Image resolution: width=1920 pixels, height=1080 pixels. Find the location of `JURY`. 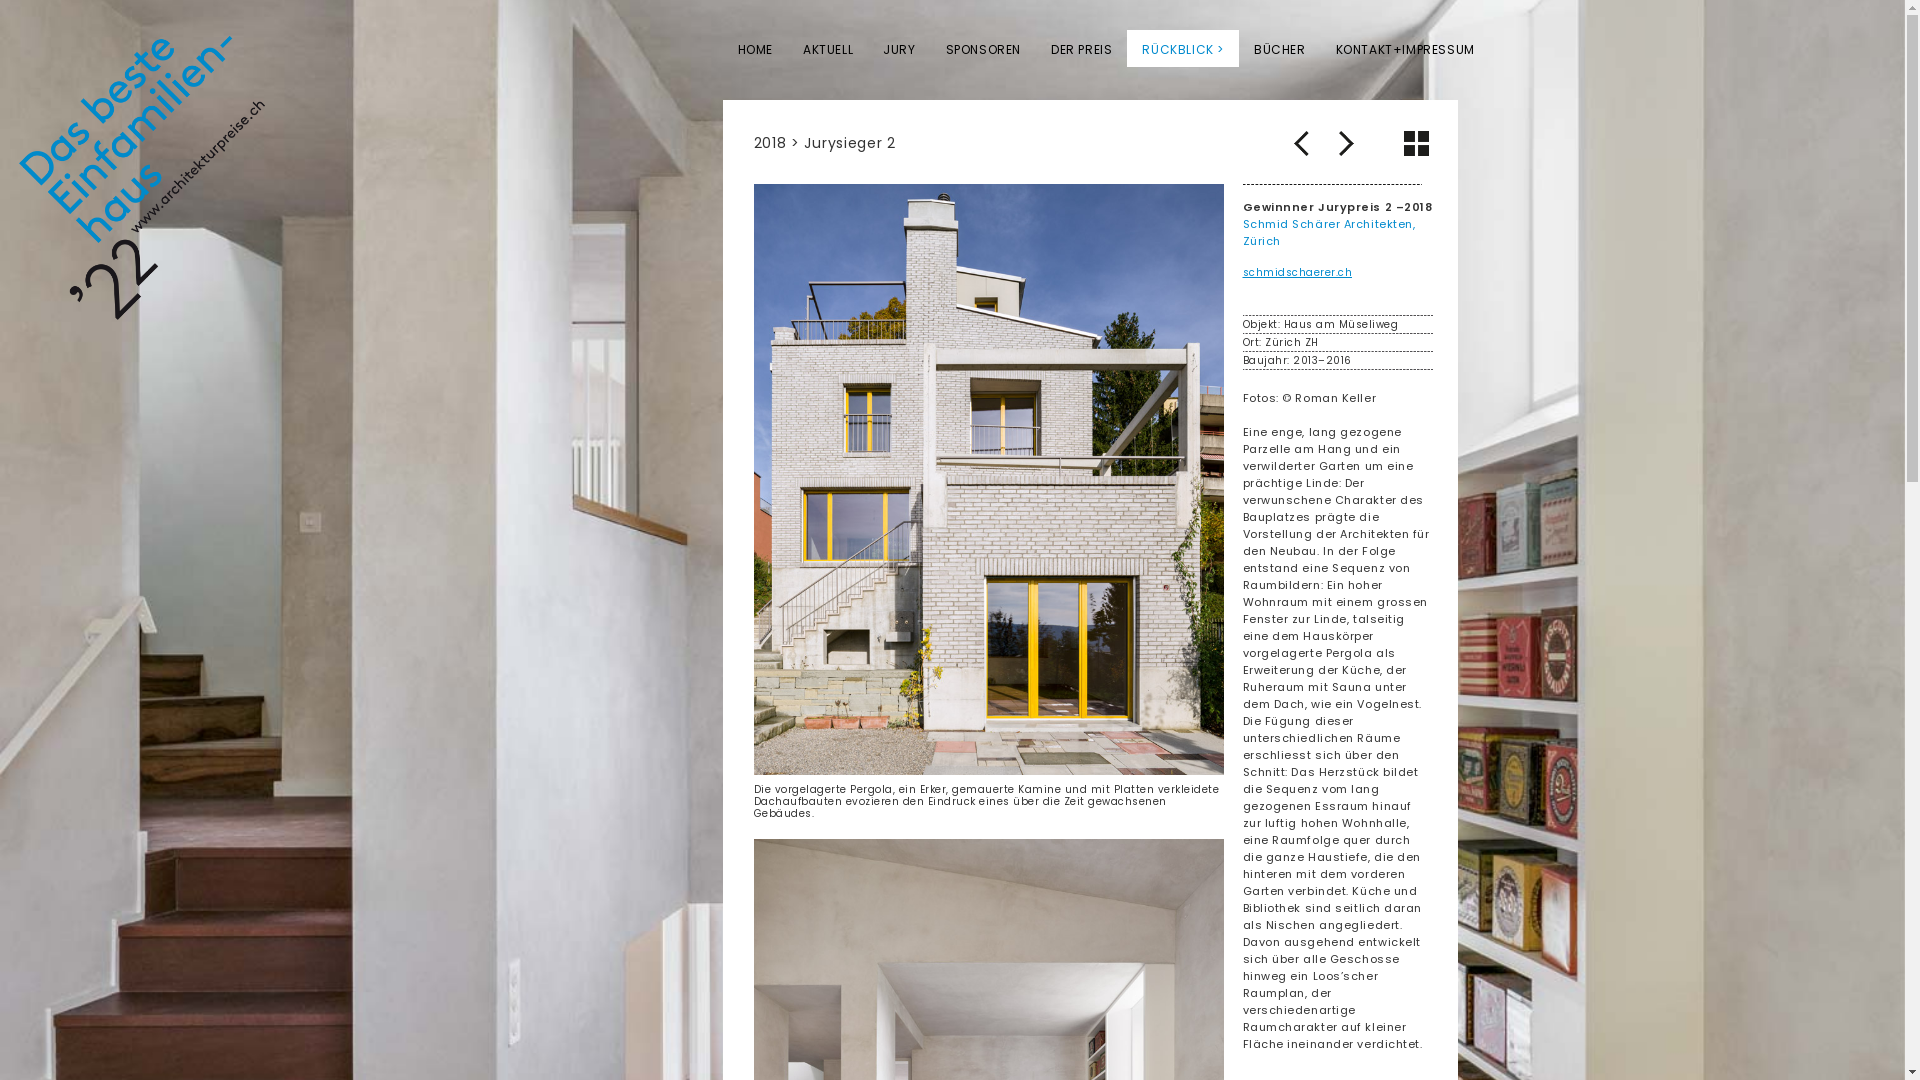

JURY is located at coordinates (899, 48).